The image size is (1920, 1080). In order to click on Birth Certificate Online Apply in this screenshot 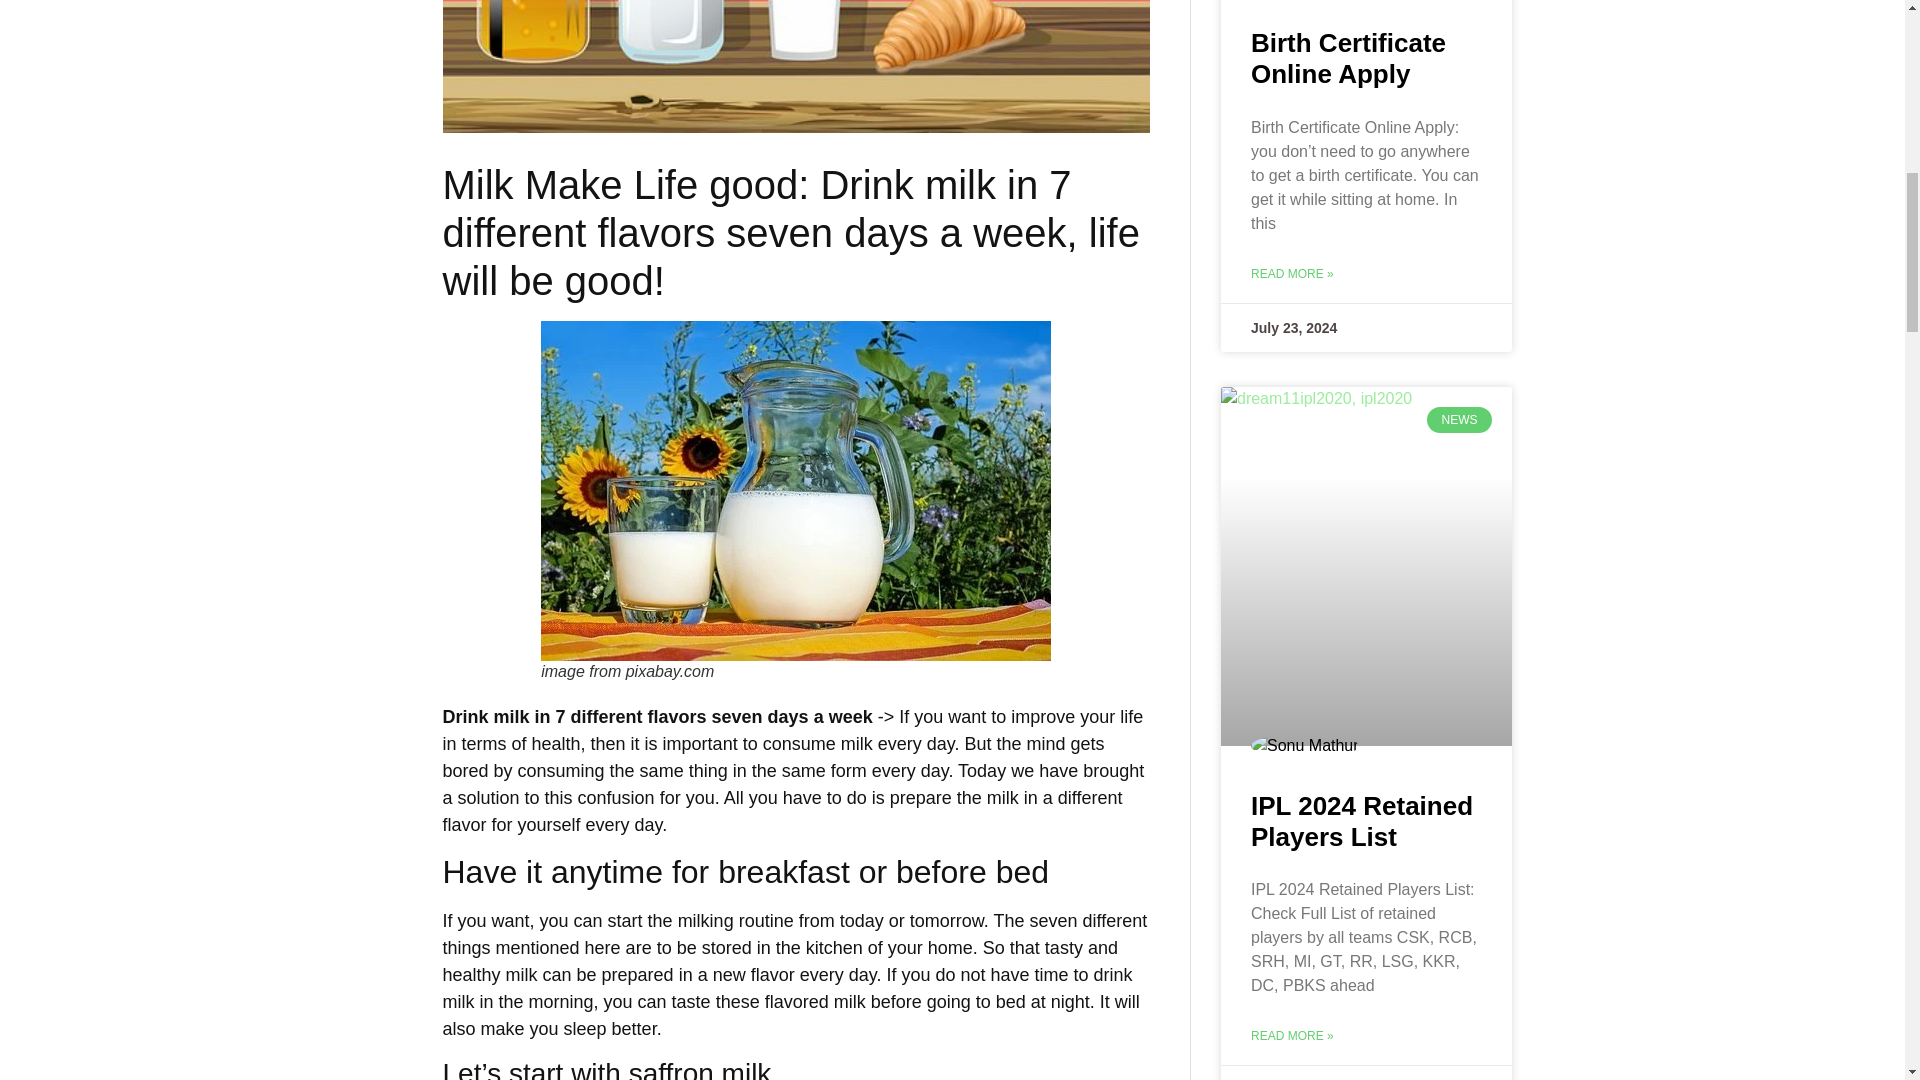, I will do `click(1348, 58)`.